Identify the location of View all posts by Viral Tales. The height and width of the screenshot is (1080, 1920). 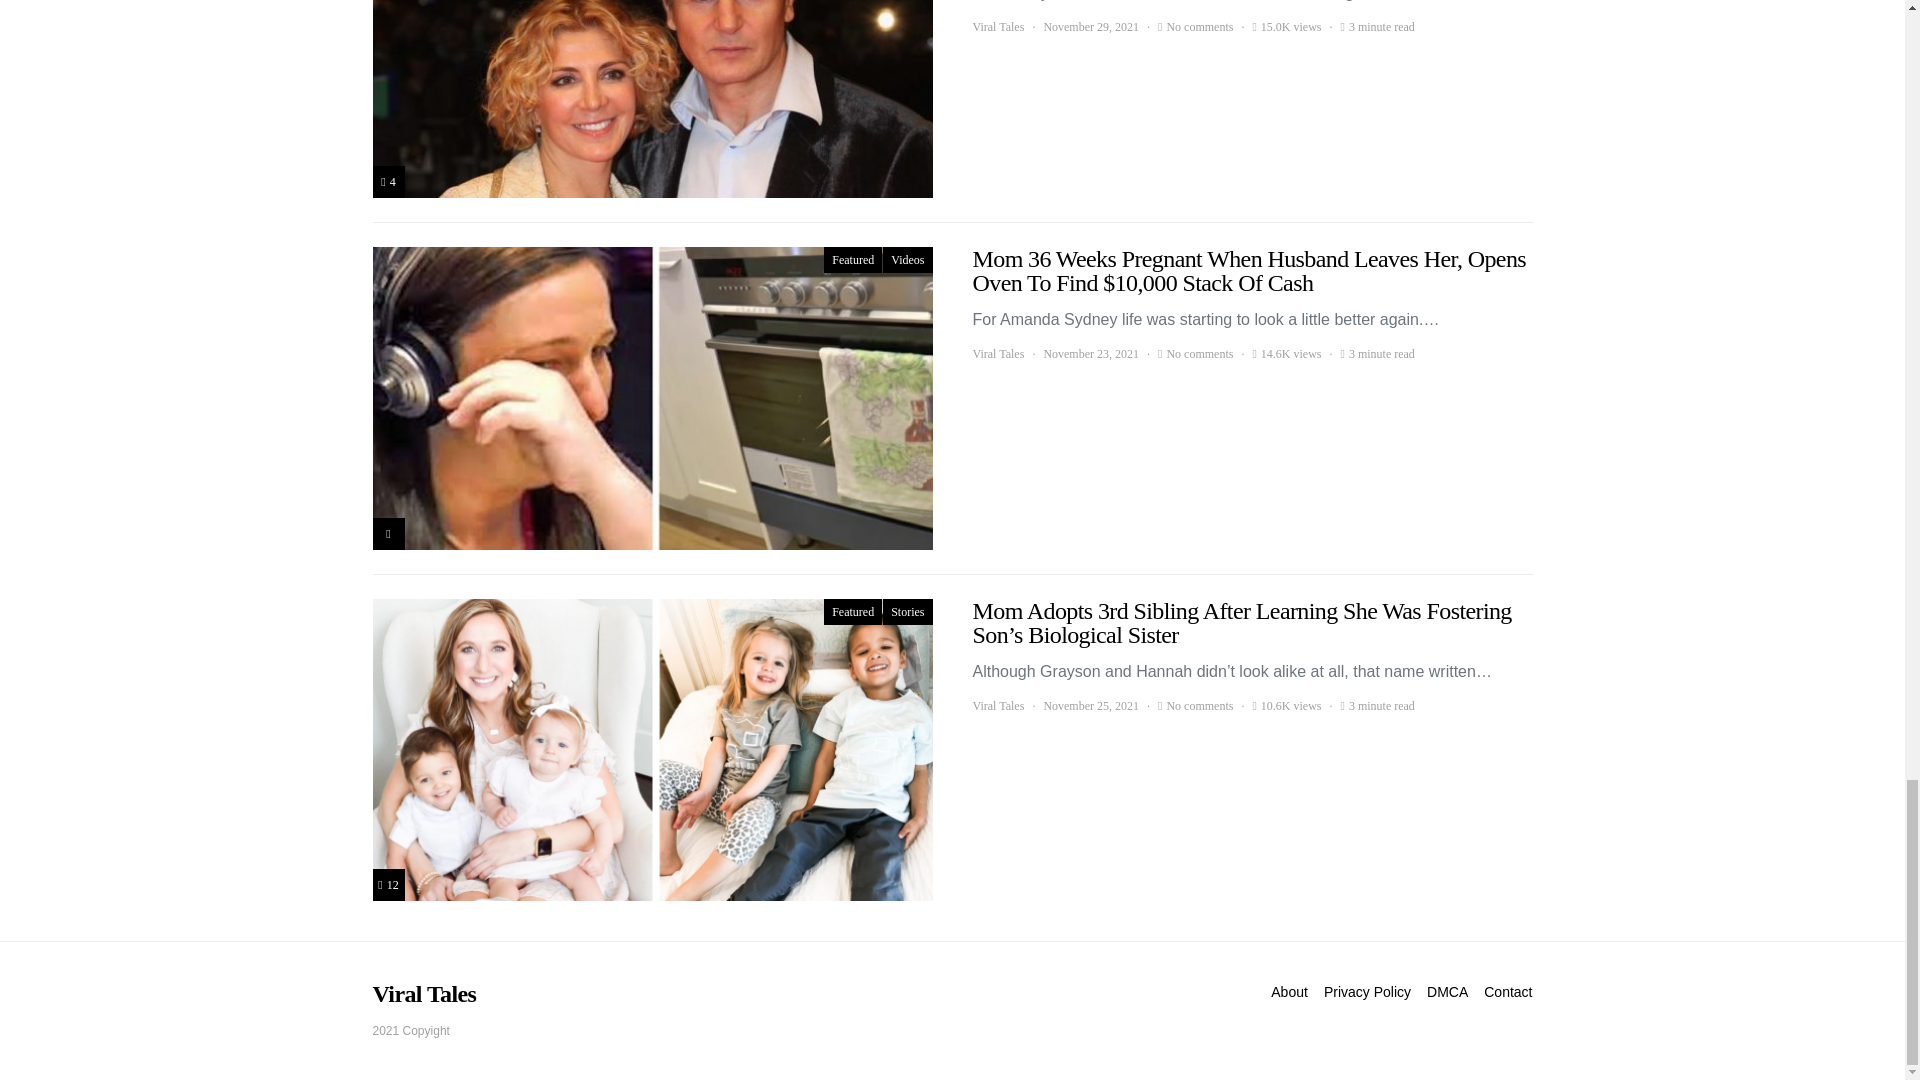
(997, 705).